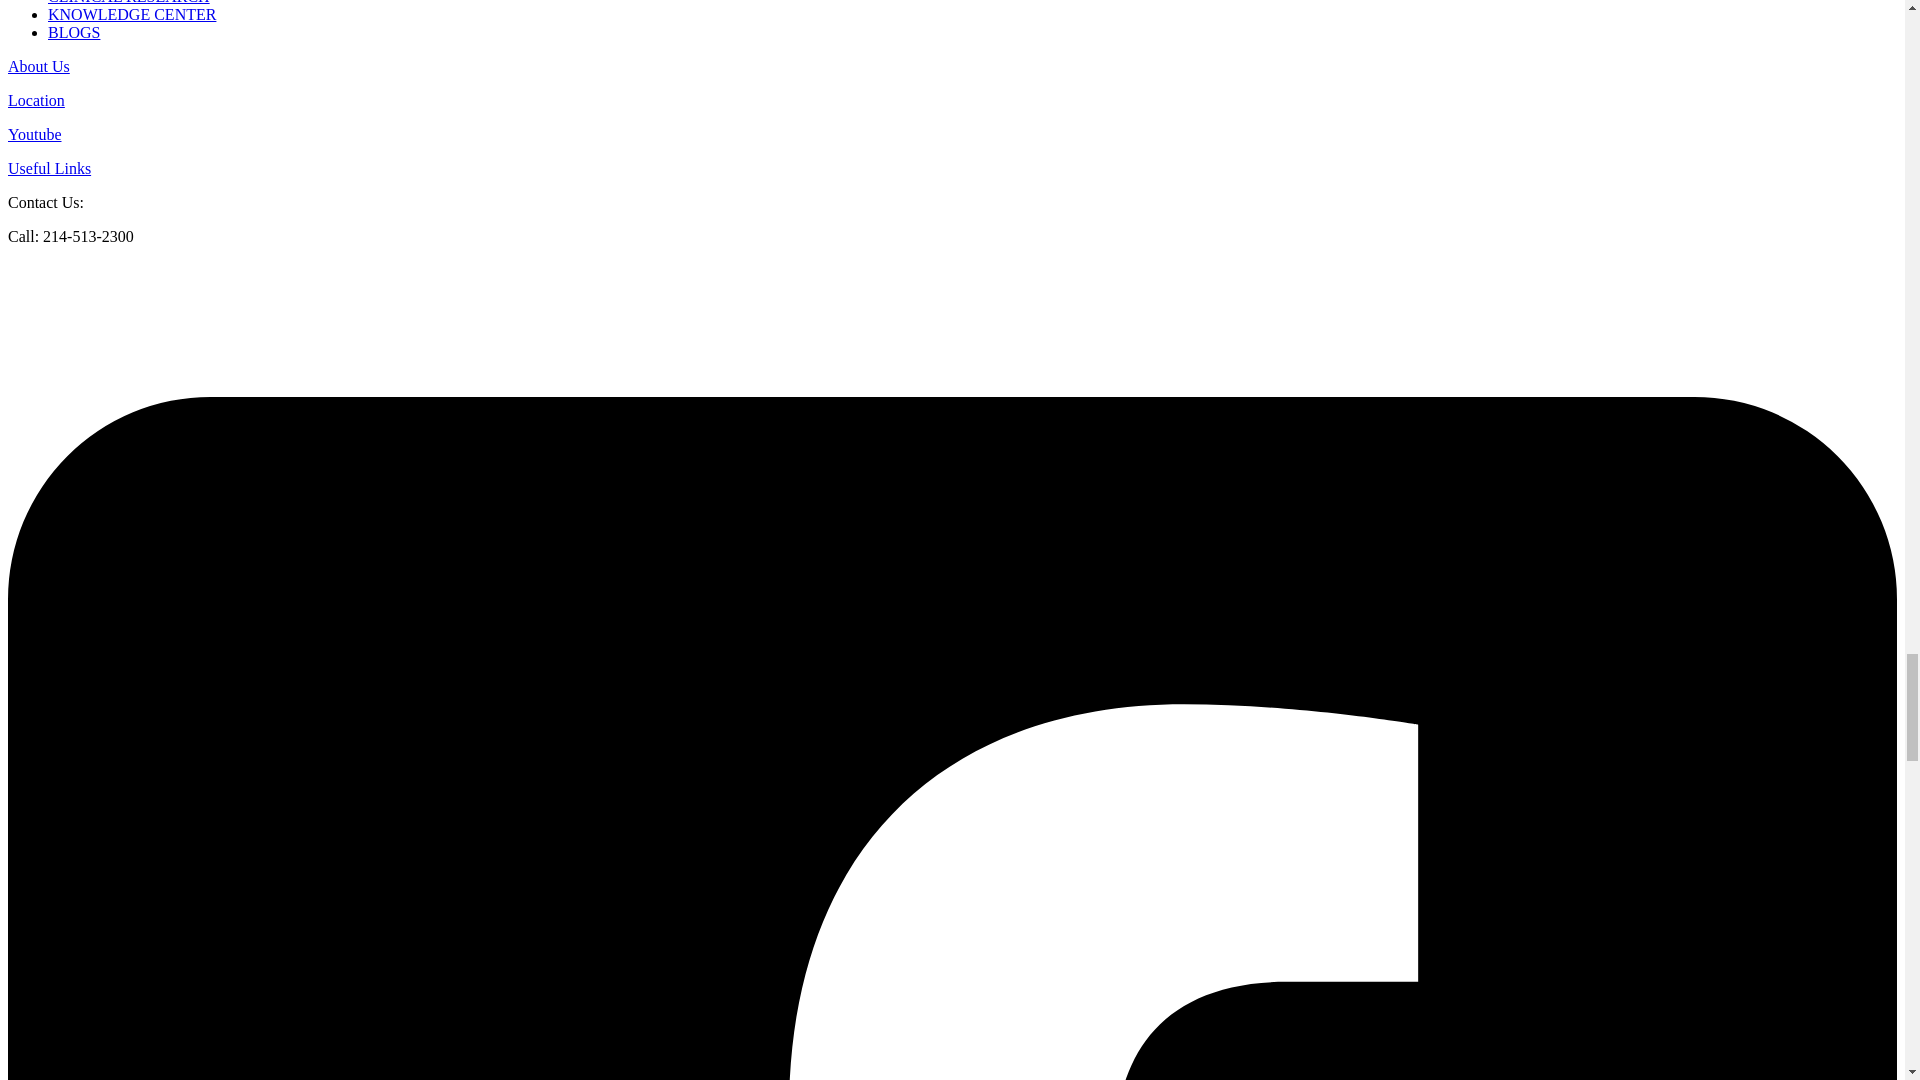  Describe the element at coordinates (34, 134) in the screenshot. I see `Youtube` at that location.